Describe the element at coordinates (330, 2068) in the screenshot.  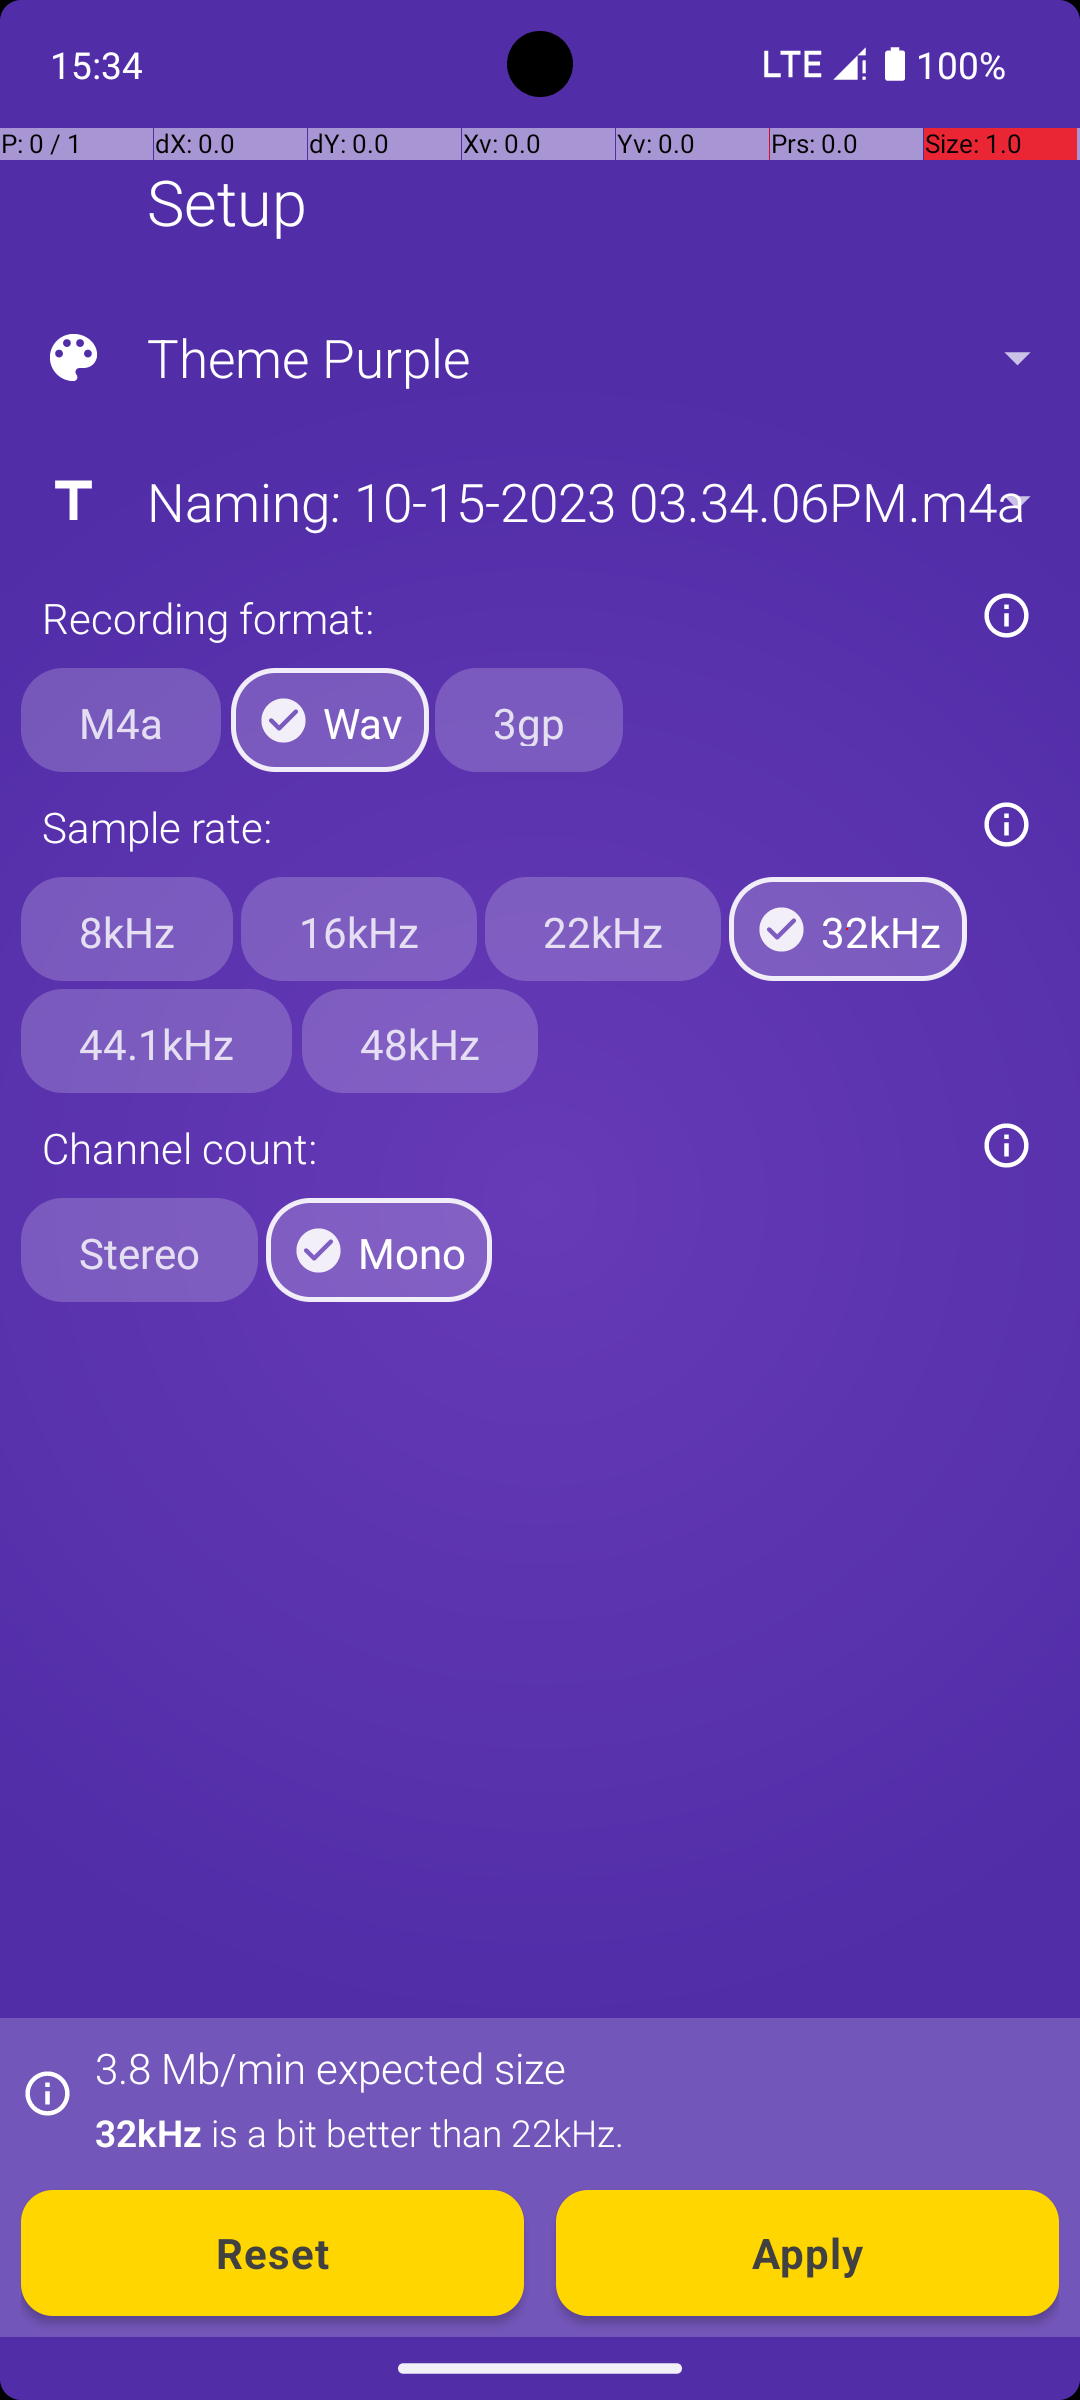
I see `3.8 Mb/min expected size` at that location.